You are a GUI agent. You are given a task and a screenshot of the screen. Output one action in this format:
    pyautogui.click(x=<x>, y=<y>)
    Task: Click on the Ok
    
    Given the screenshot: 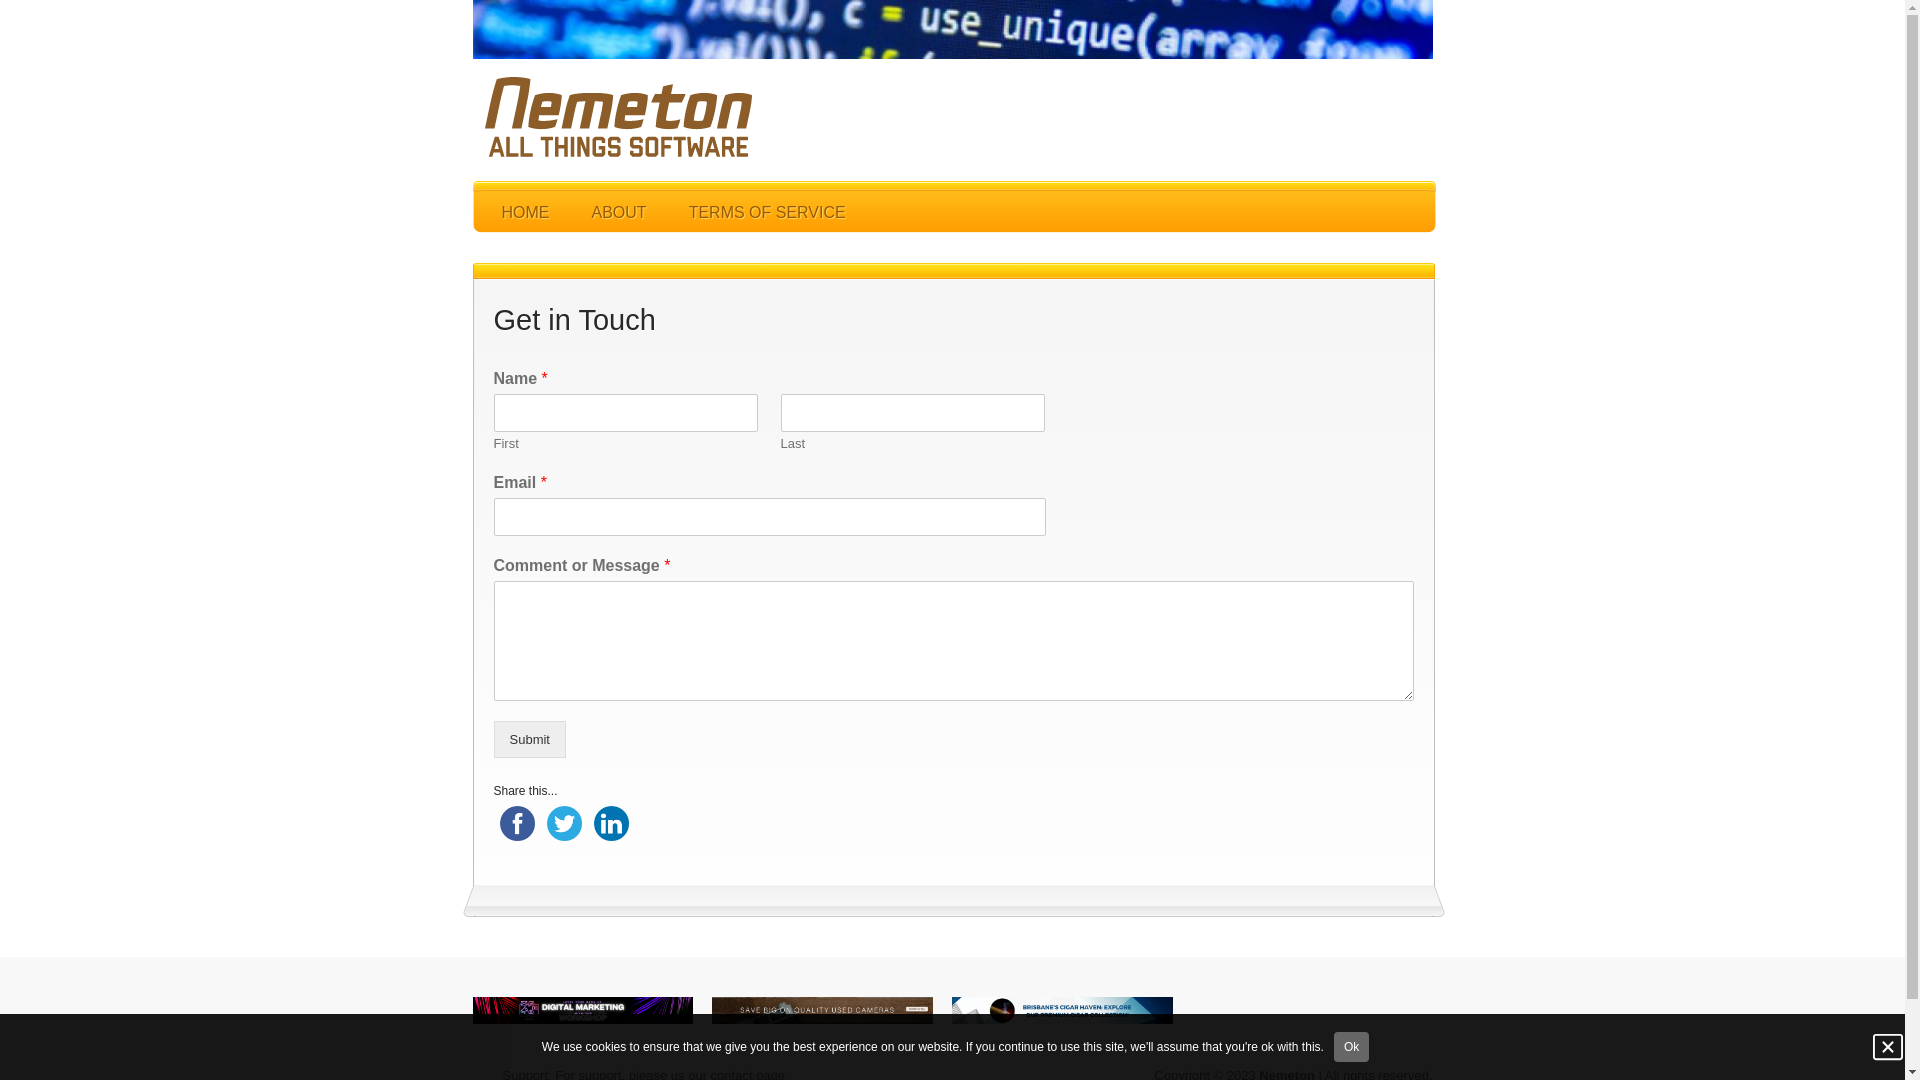 What is the action you would take?
    pyautogui.click(x=1352, y=1047)
    